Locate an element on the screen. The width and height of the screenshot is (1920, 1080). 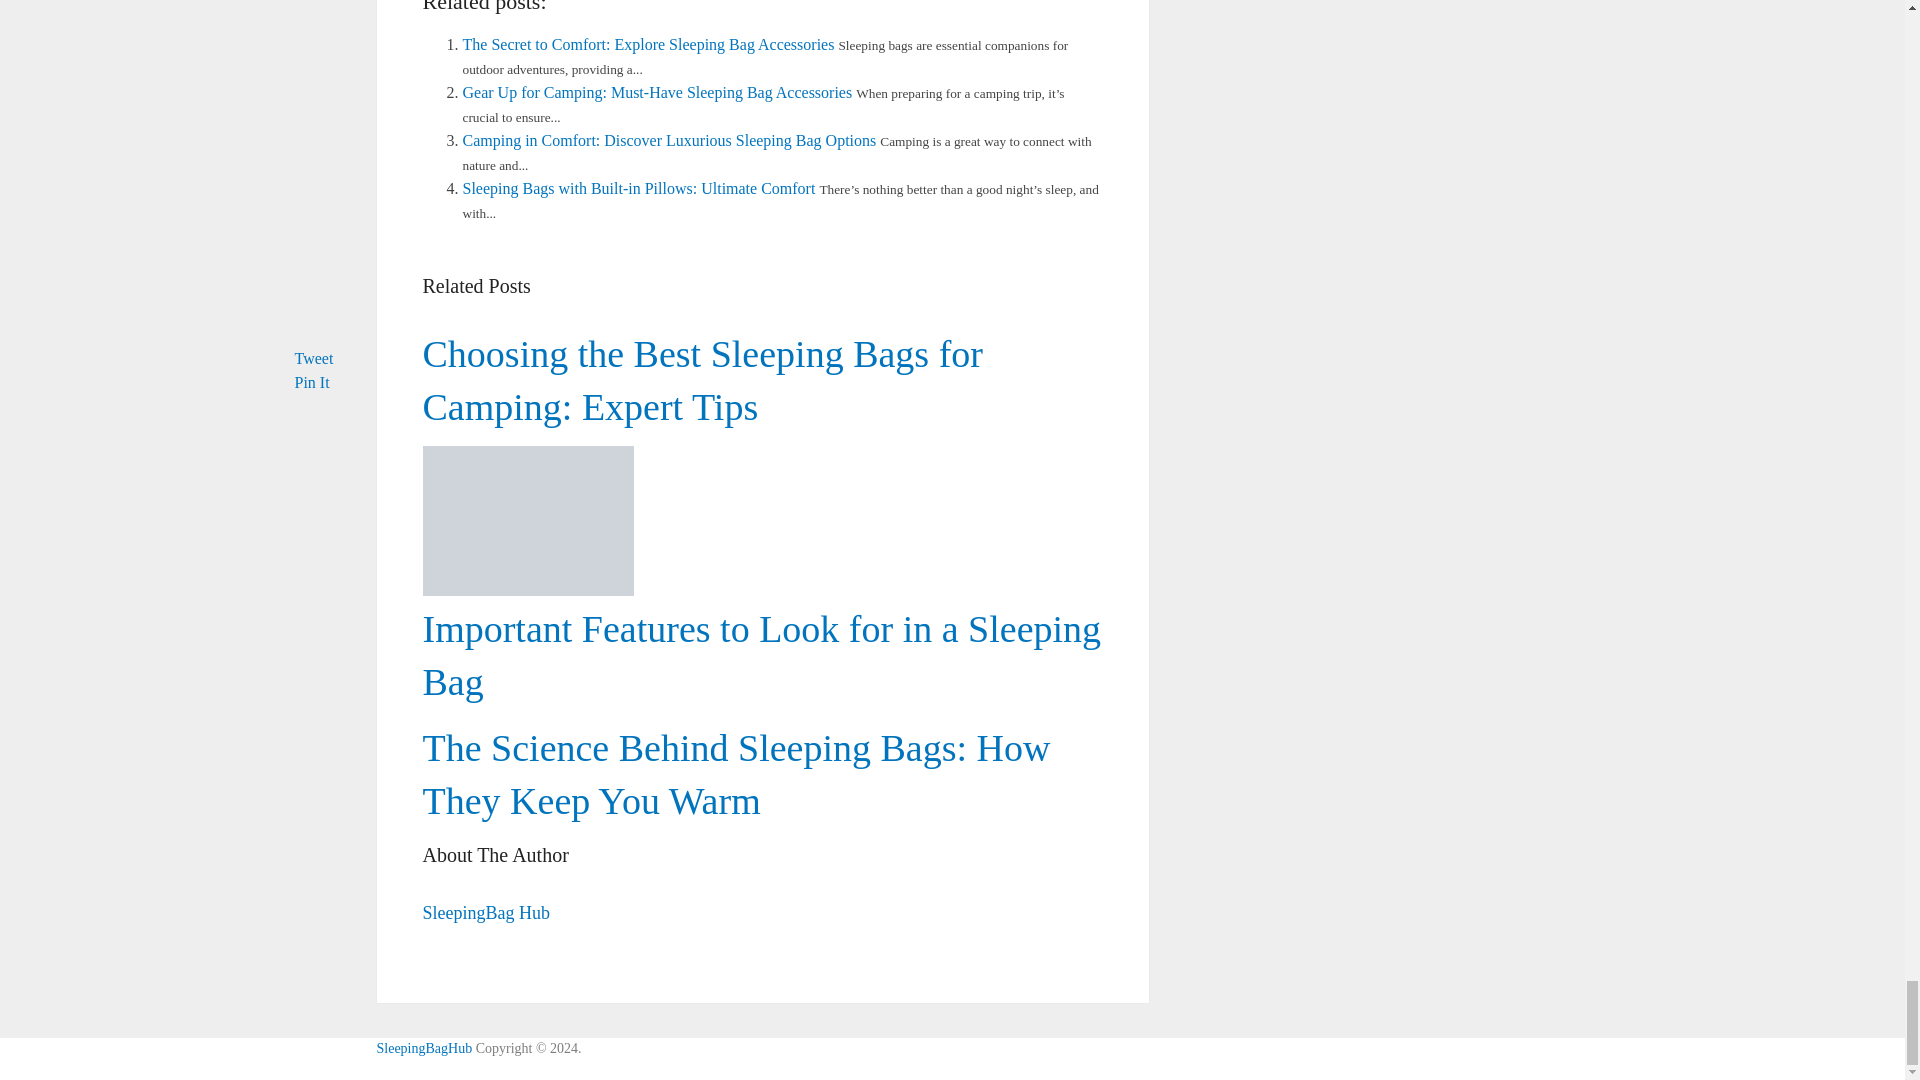
Choosing the Best Sleeping Bags for Camping: Expert Tips is located at coordinates (702, 380).